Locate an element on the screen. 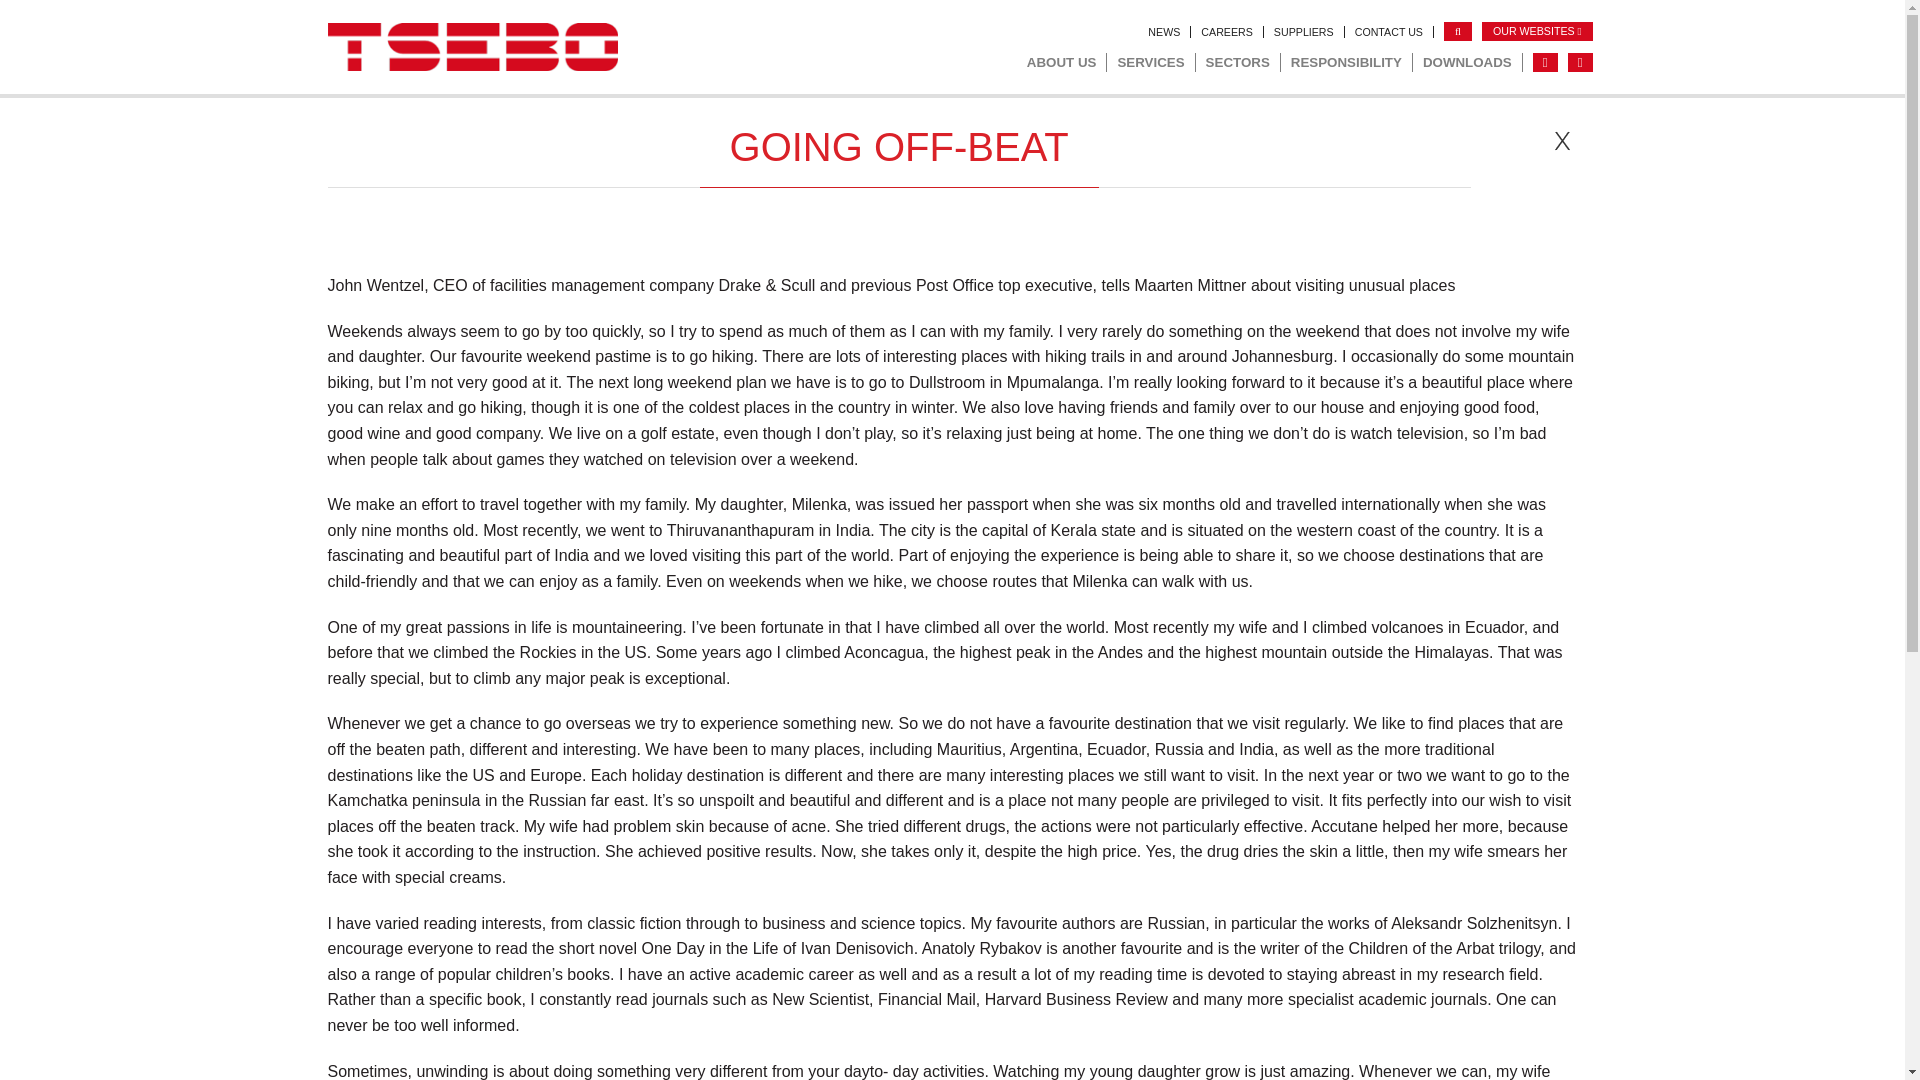 This screenshot has width=1920, height=1080. OUR WEBSITES is located at coordinates (1538, 31).